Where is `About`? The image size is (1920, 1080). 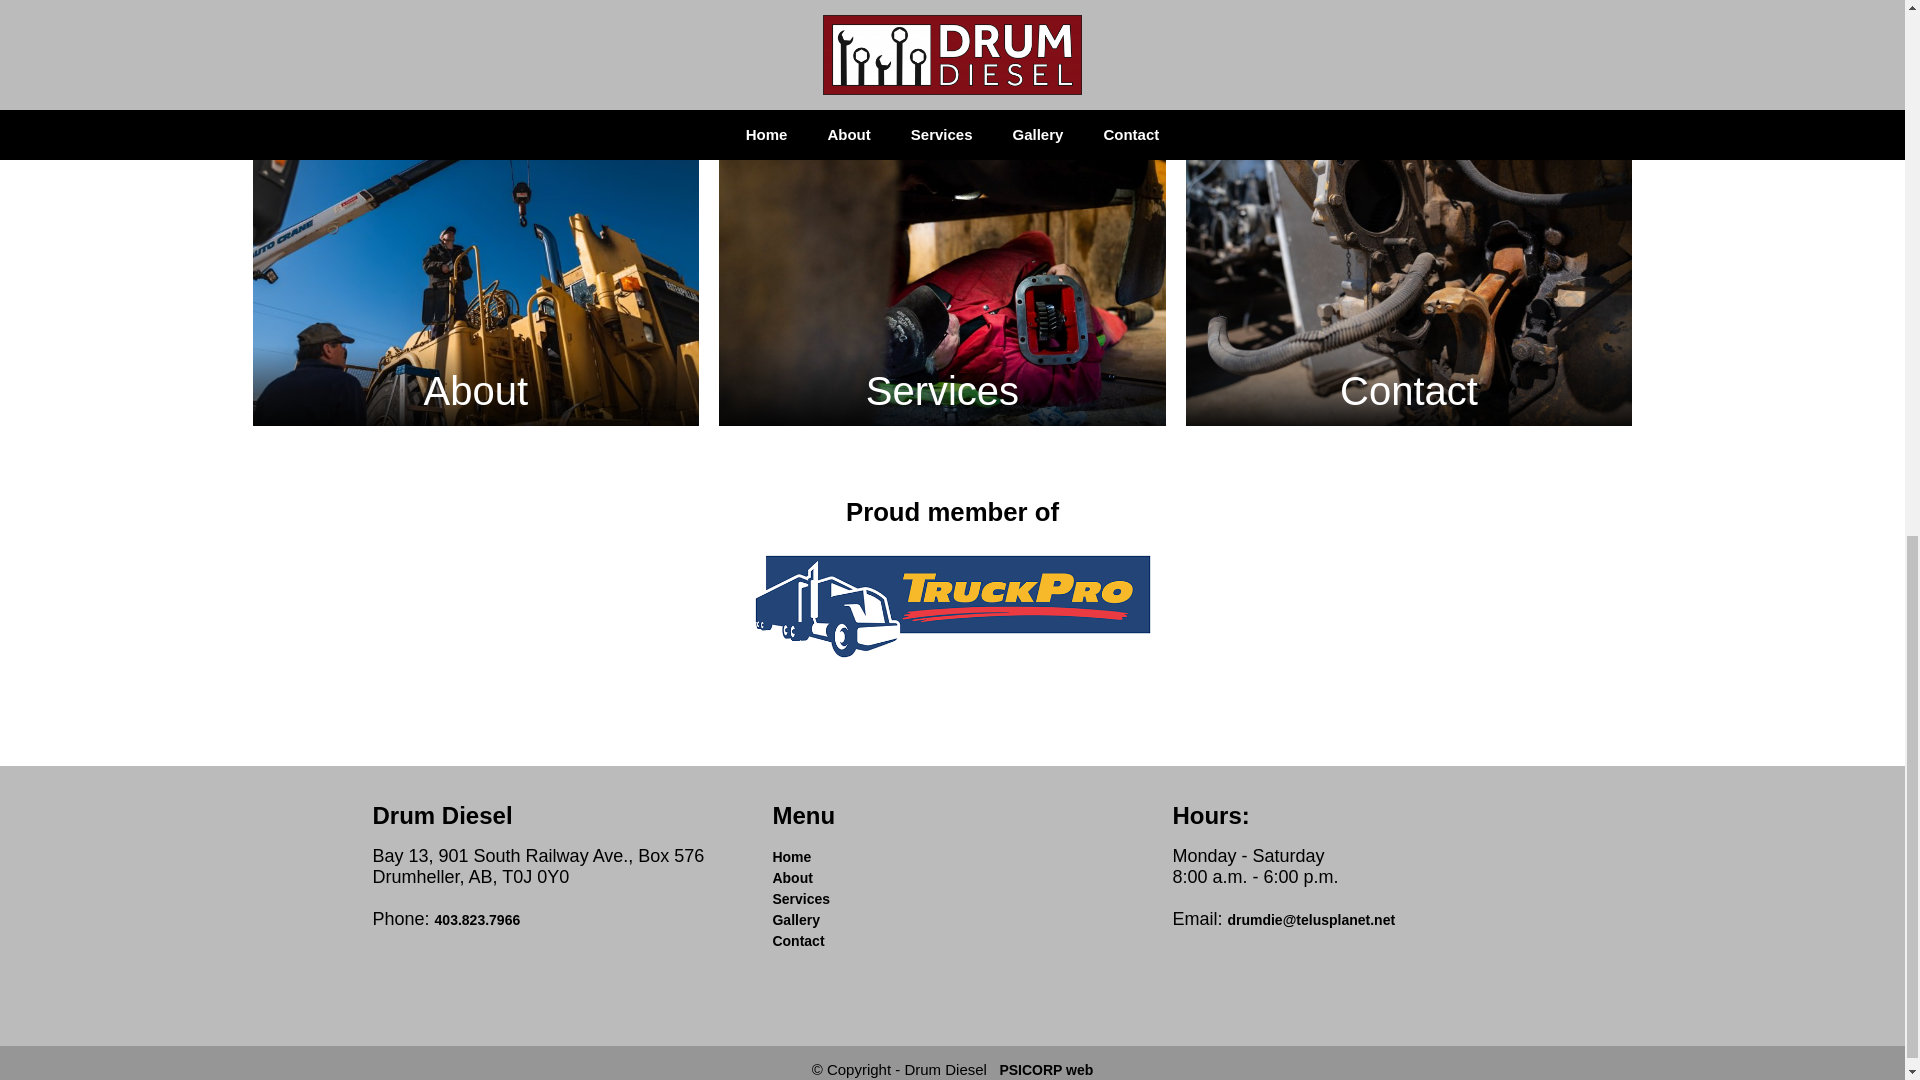
About is located at coordinates (792, 878).